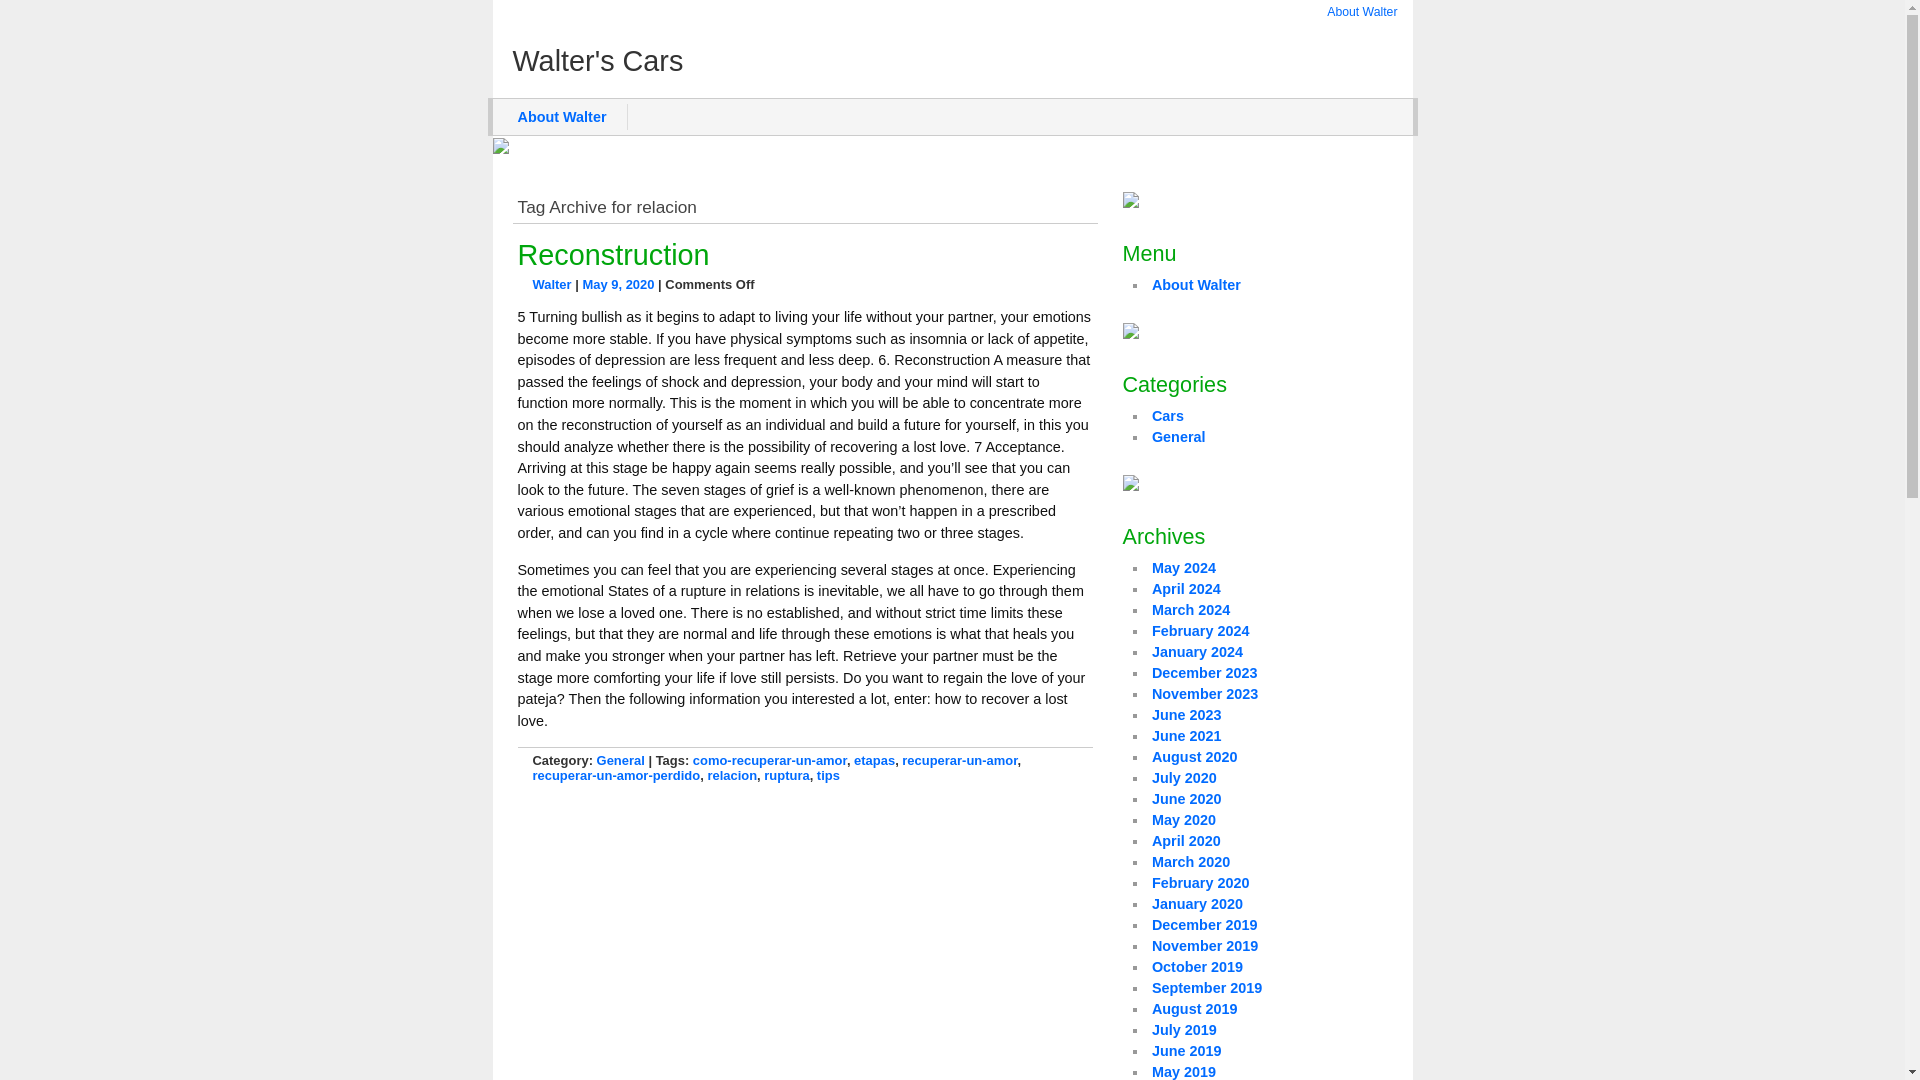 Image resolution: width=1920 pixels, height=1080 pixels. I want to click on January 2024, so click(1197, 651).